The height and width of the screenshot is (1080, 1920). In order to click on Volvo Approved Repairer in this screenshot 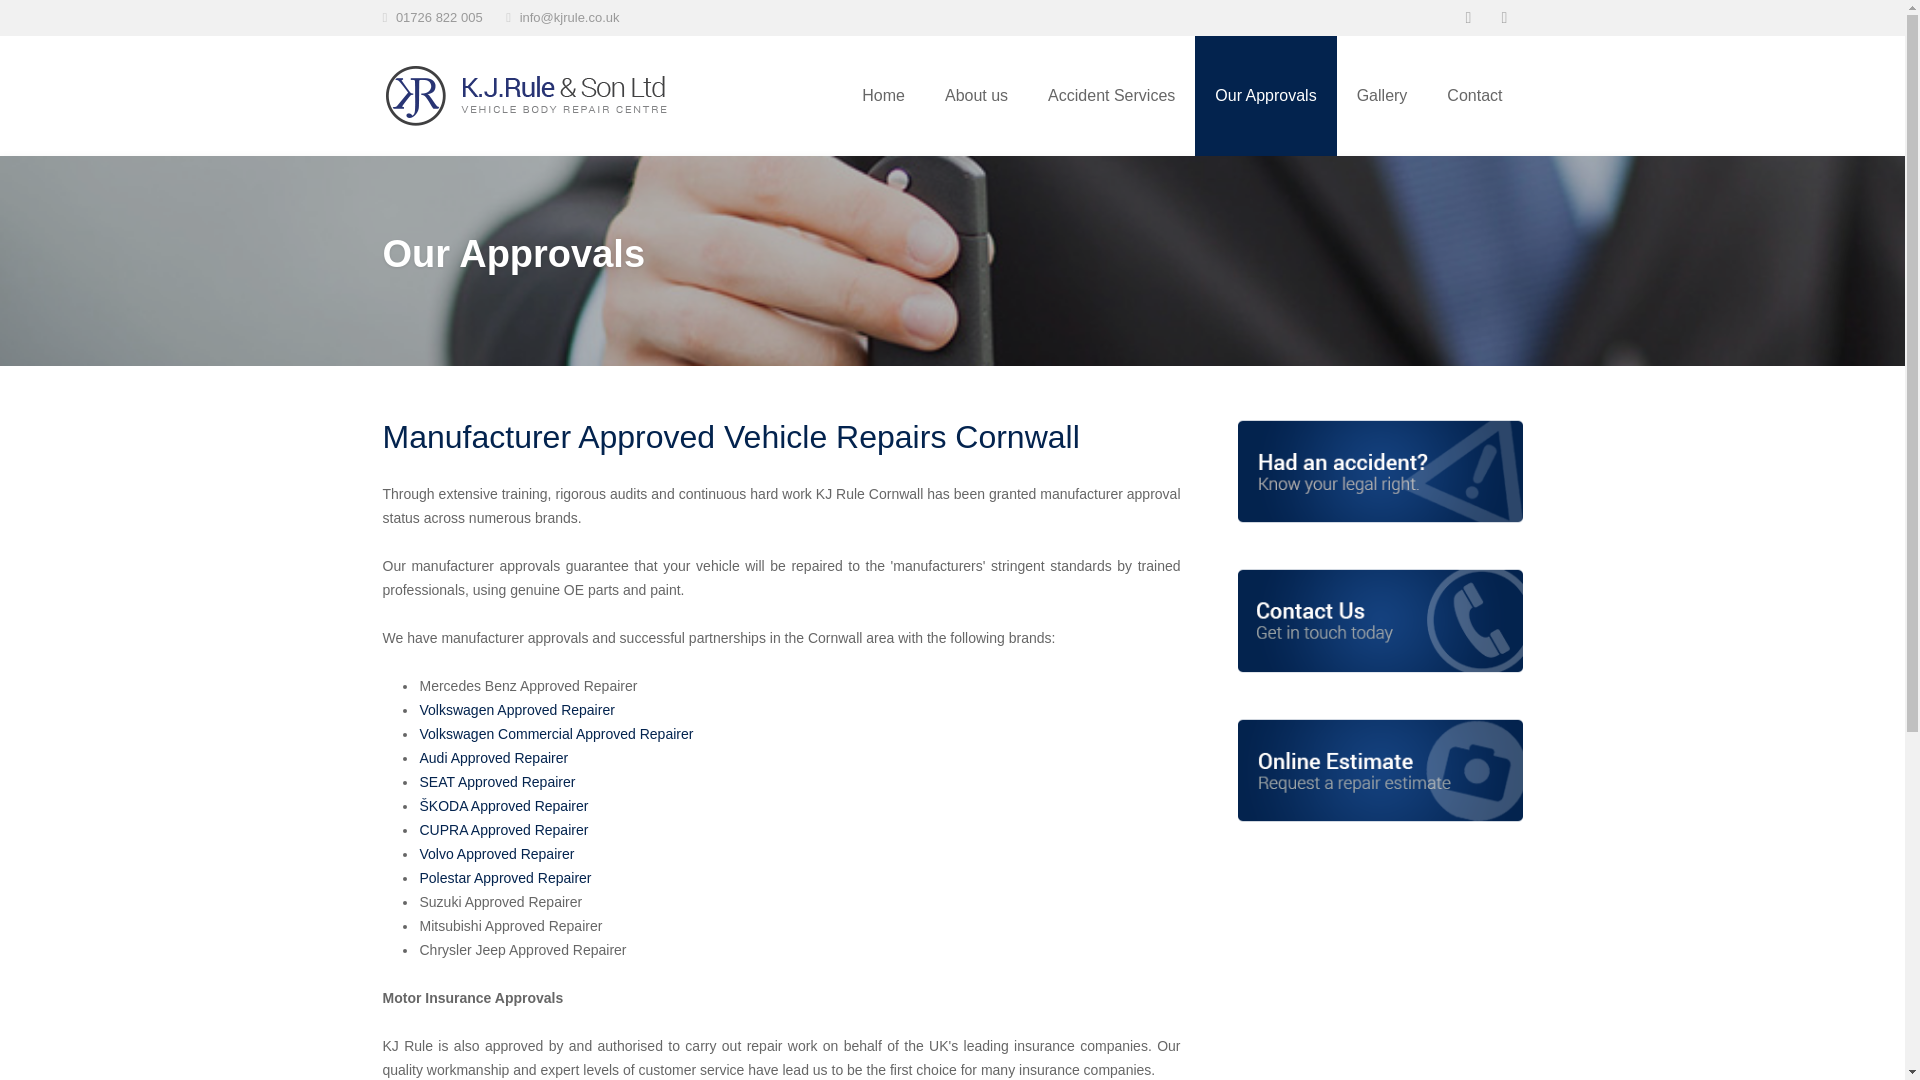, I will do `click(497, 853)`.